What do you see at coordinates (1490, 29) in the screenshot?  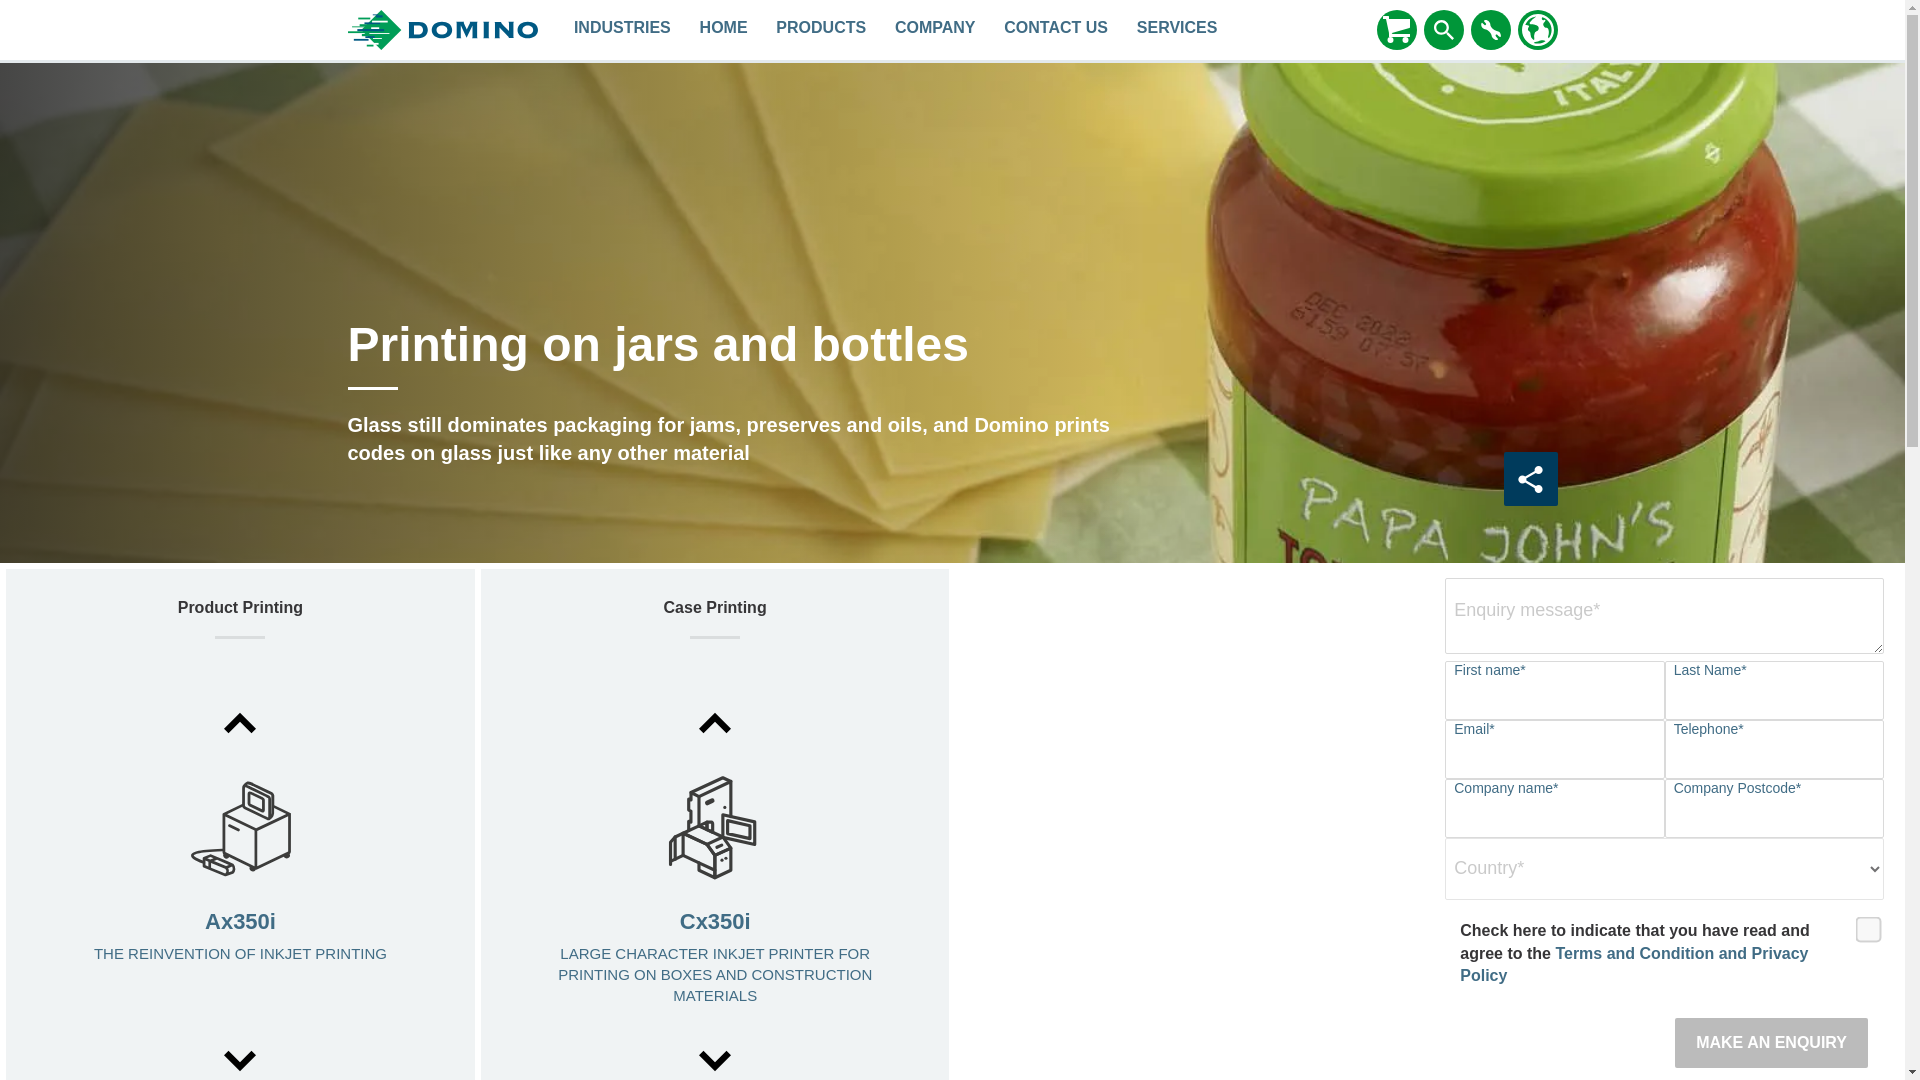 I see `MyDomino Portals` at bounding box center [1490, 29].